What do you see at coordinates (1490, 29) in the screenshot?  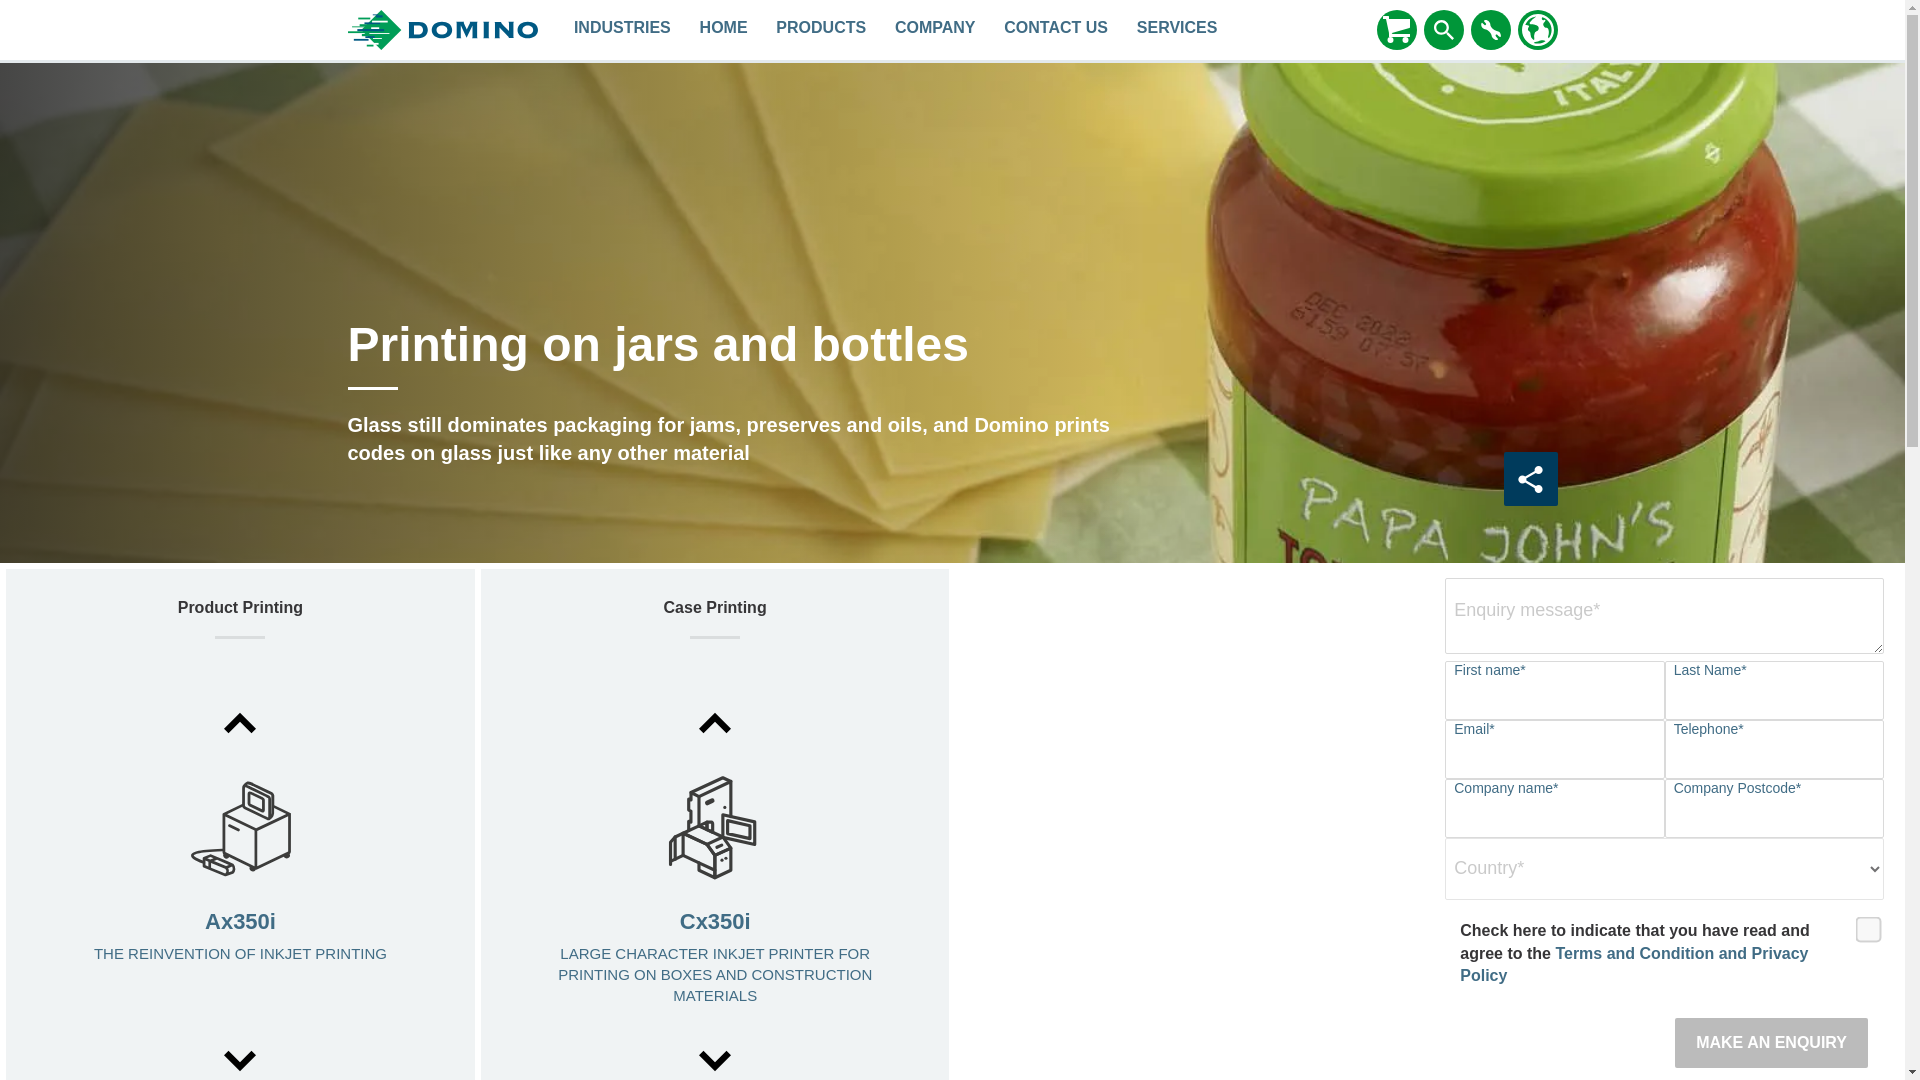 I see `MyDomino Portals` at bounding box center [1490, 29].